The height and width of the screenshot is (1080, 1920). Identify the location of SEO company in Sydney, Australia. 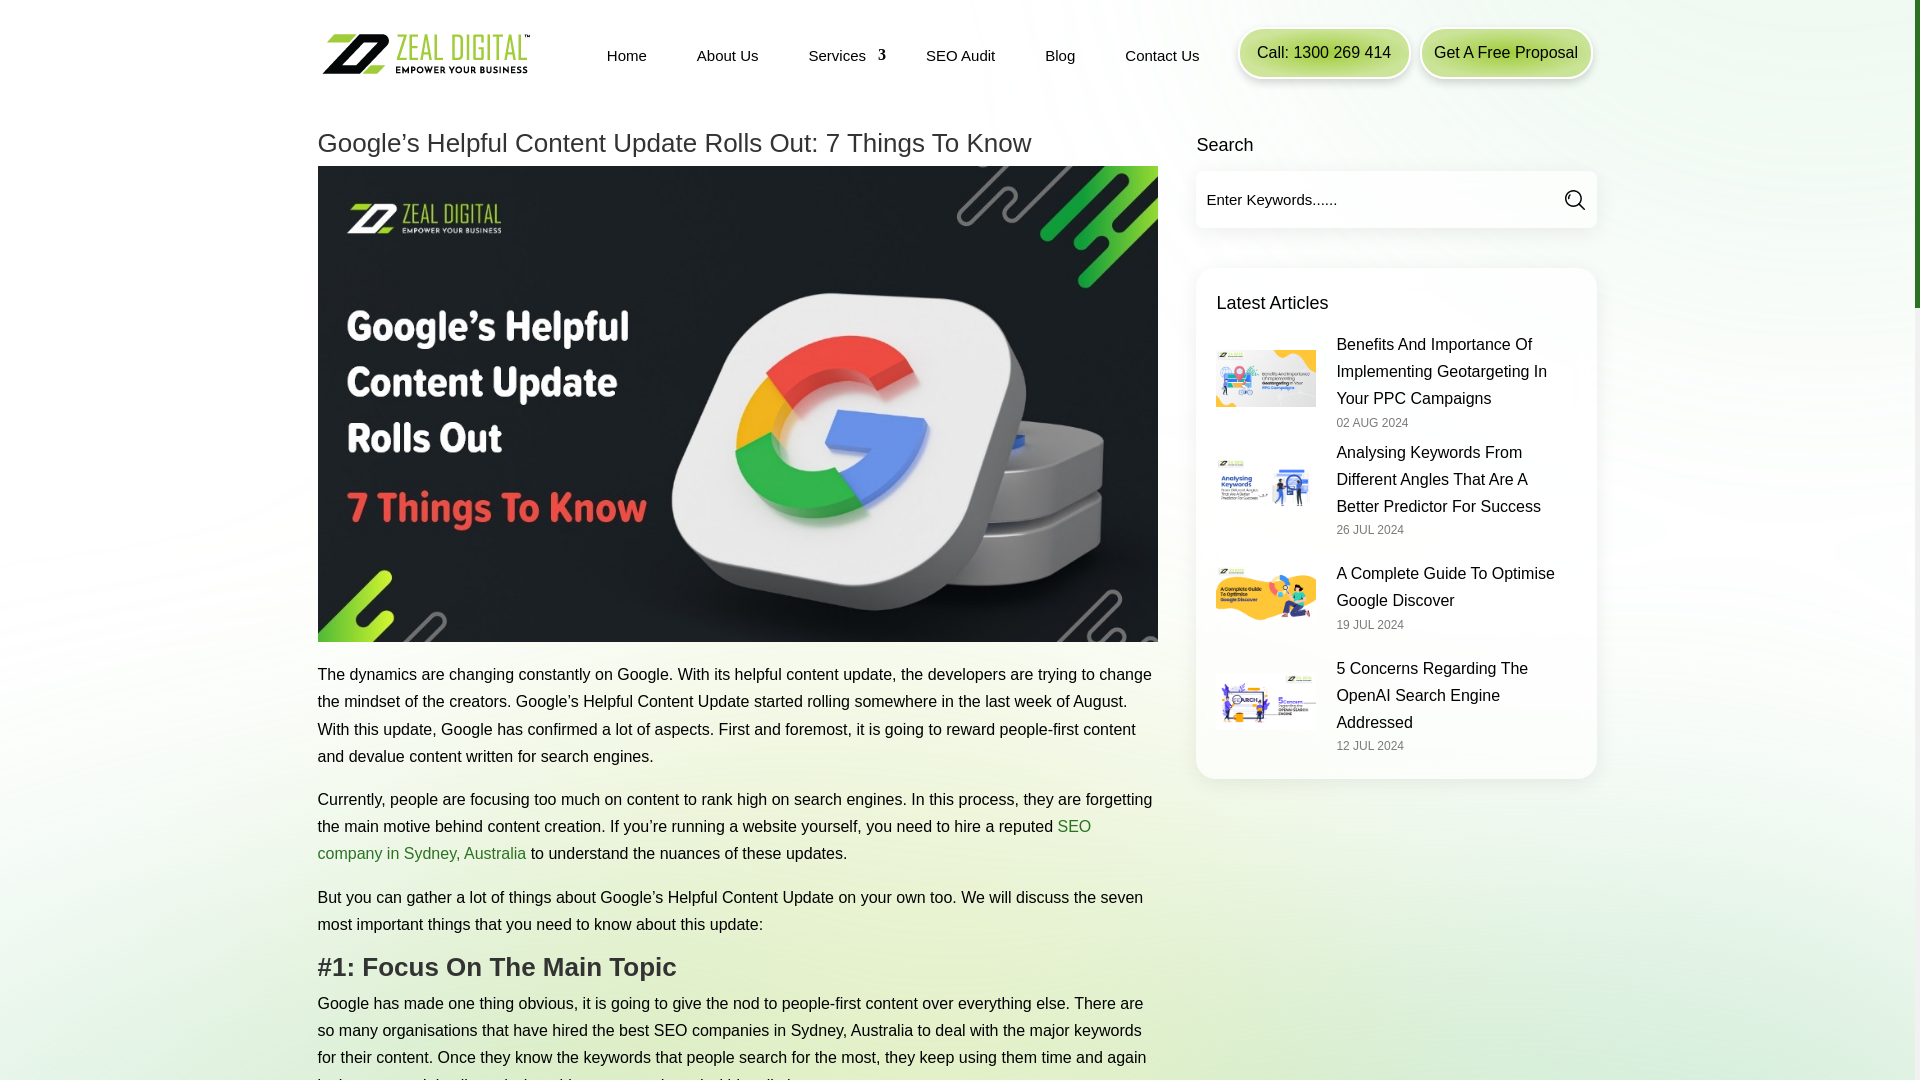
(705, 839).